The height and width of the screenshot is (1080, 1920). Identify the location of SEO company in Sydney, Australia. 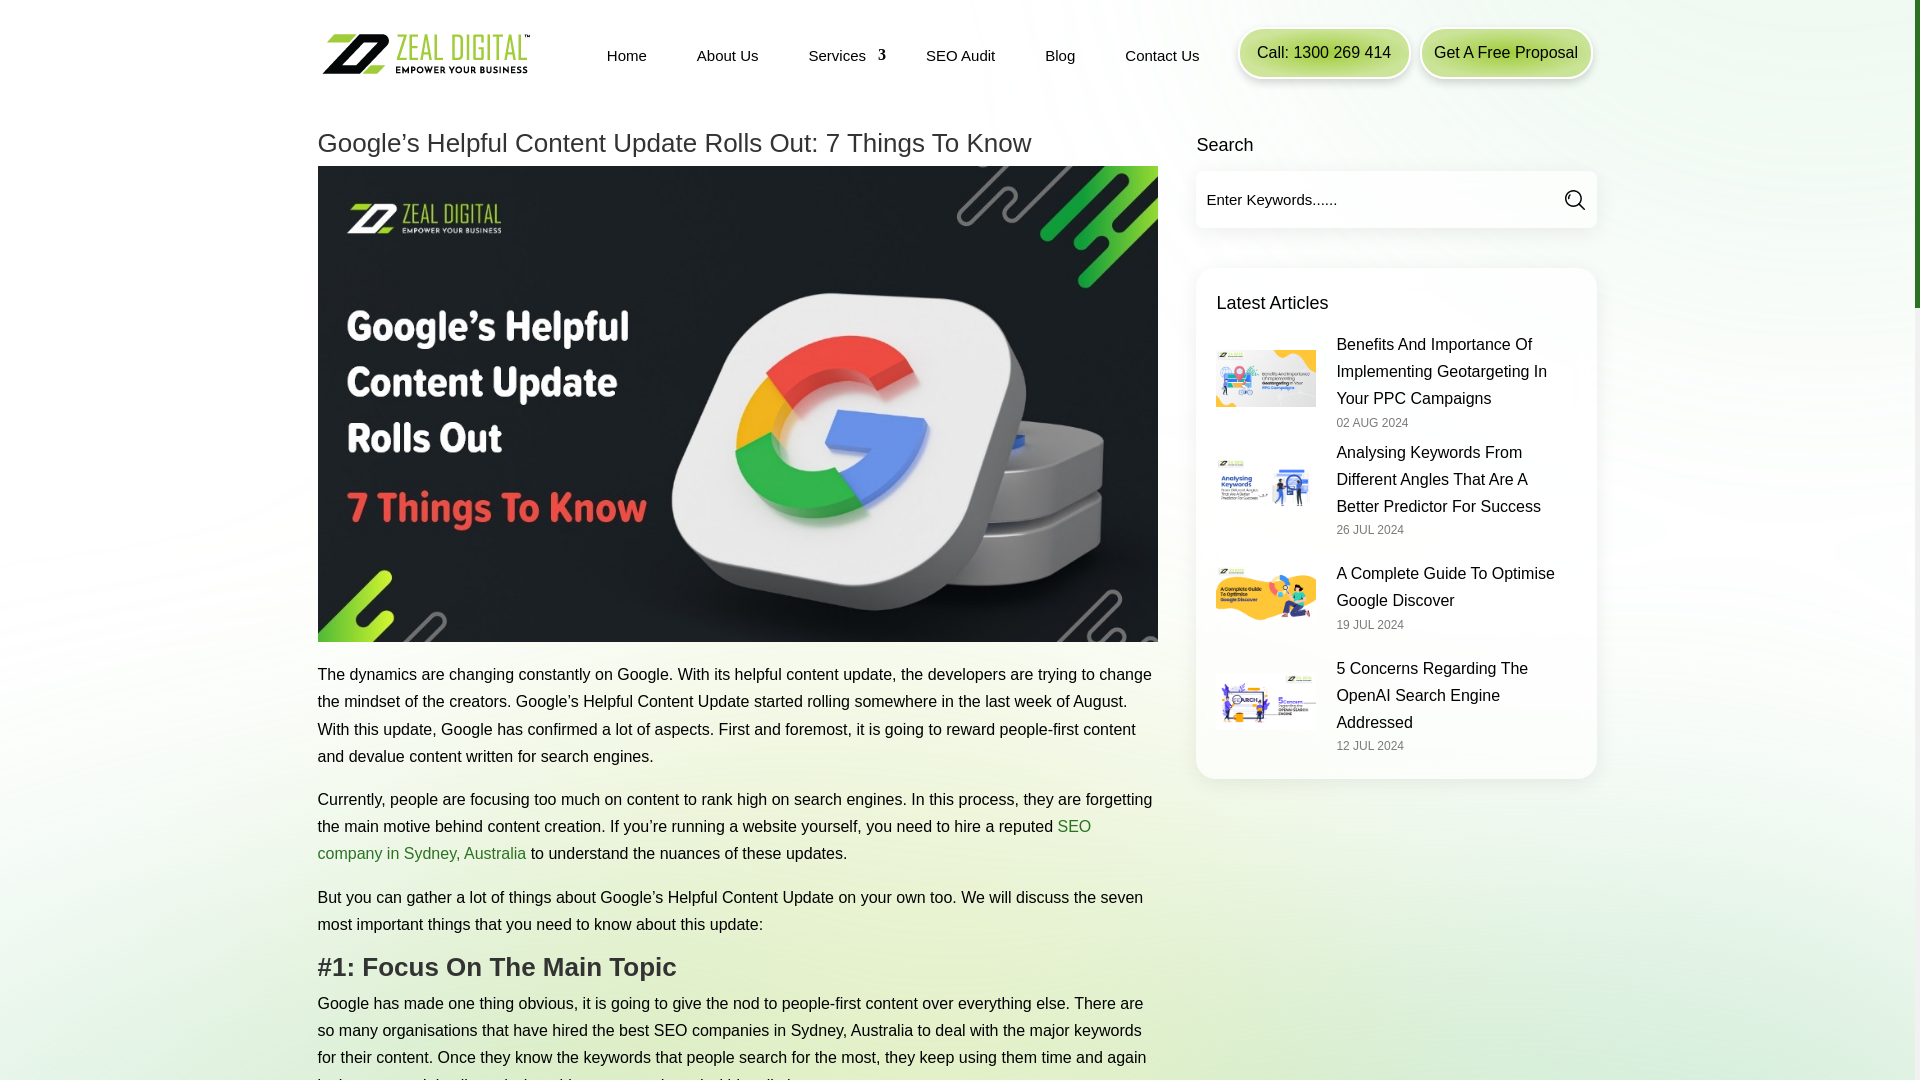
(705, 839).